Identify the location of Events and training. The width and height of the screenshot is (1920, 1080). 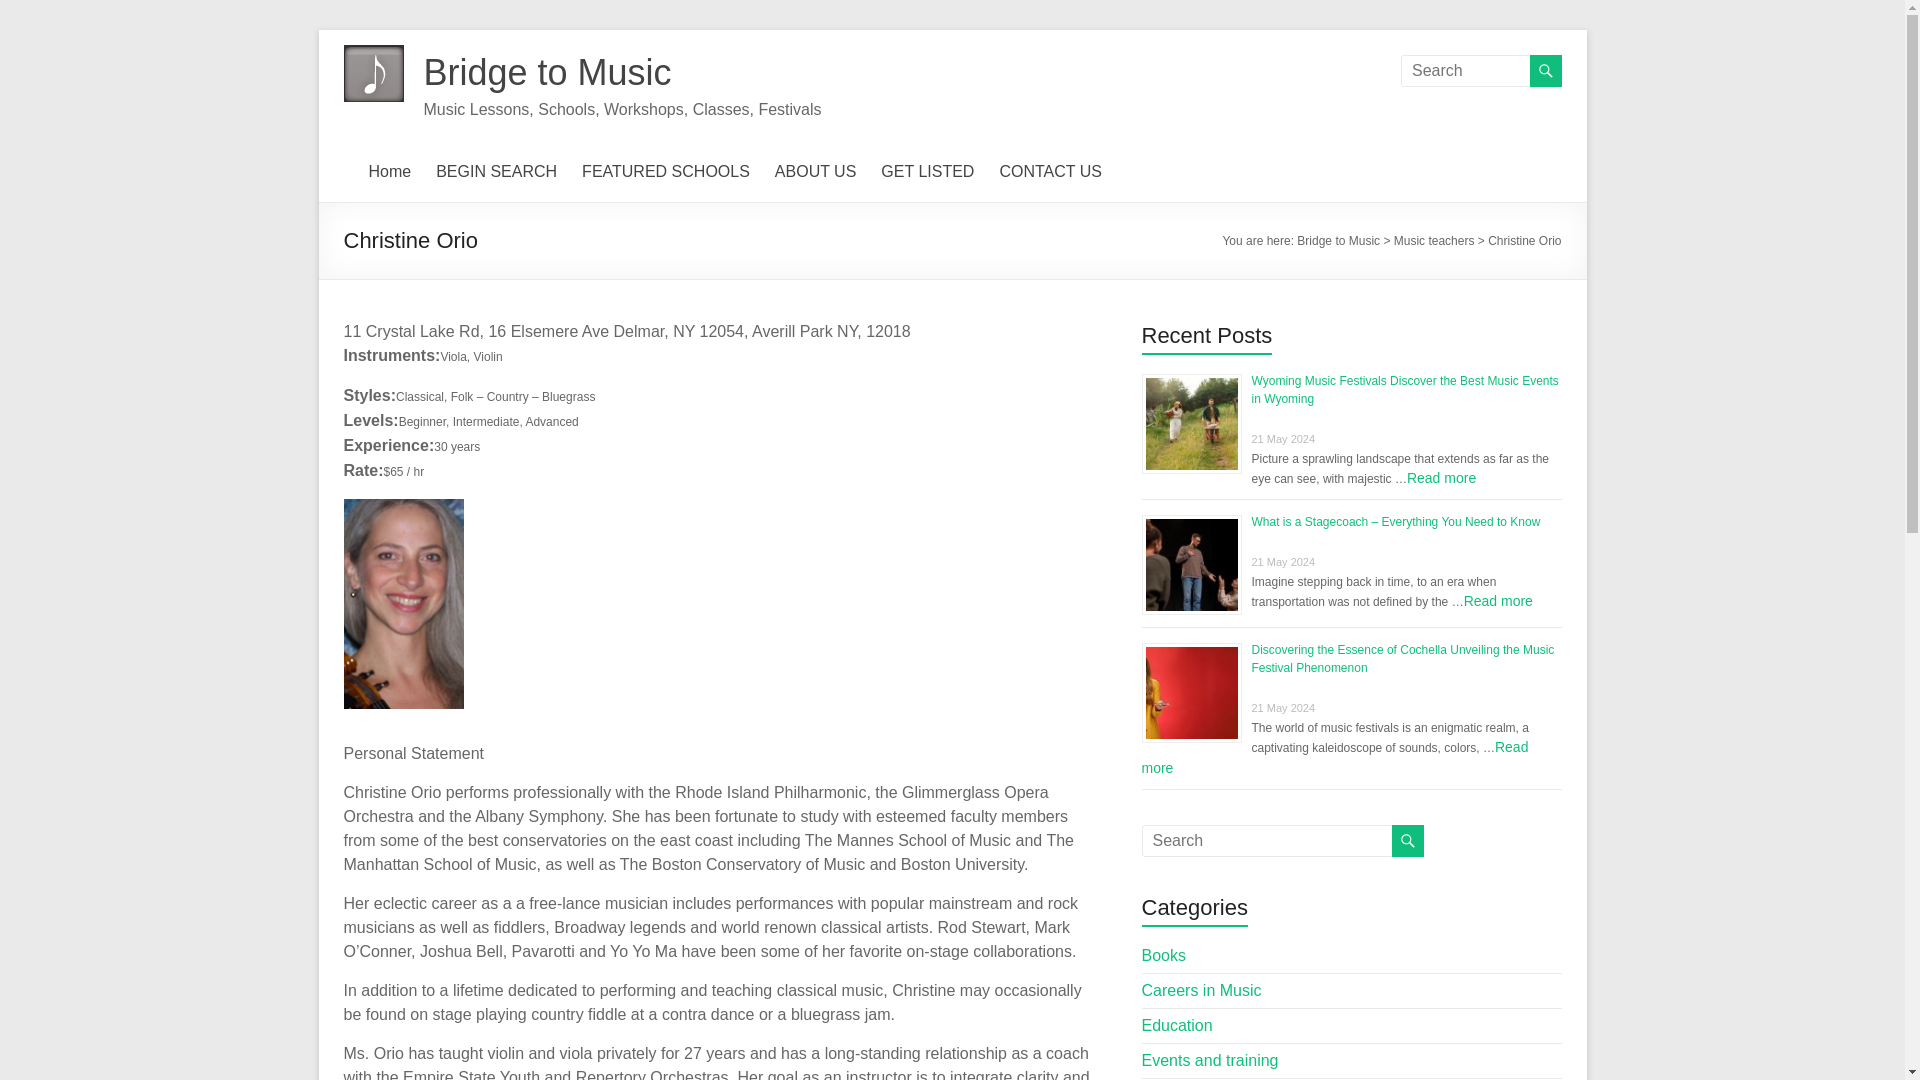
(1210, 1060).